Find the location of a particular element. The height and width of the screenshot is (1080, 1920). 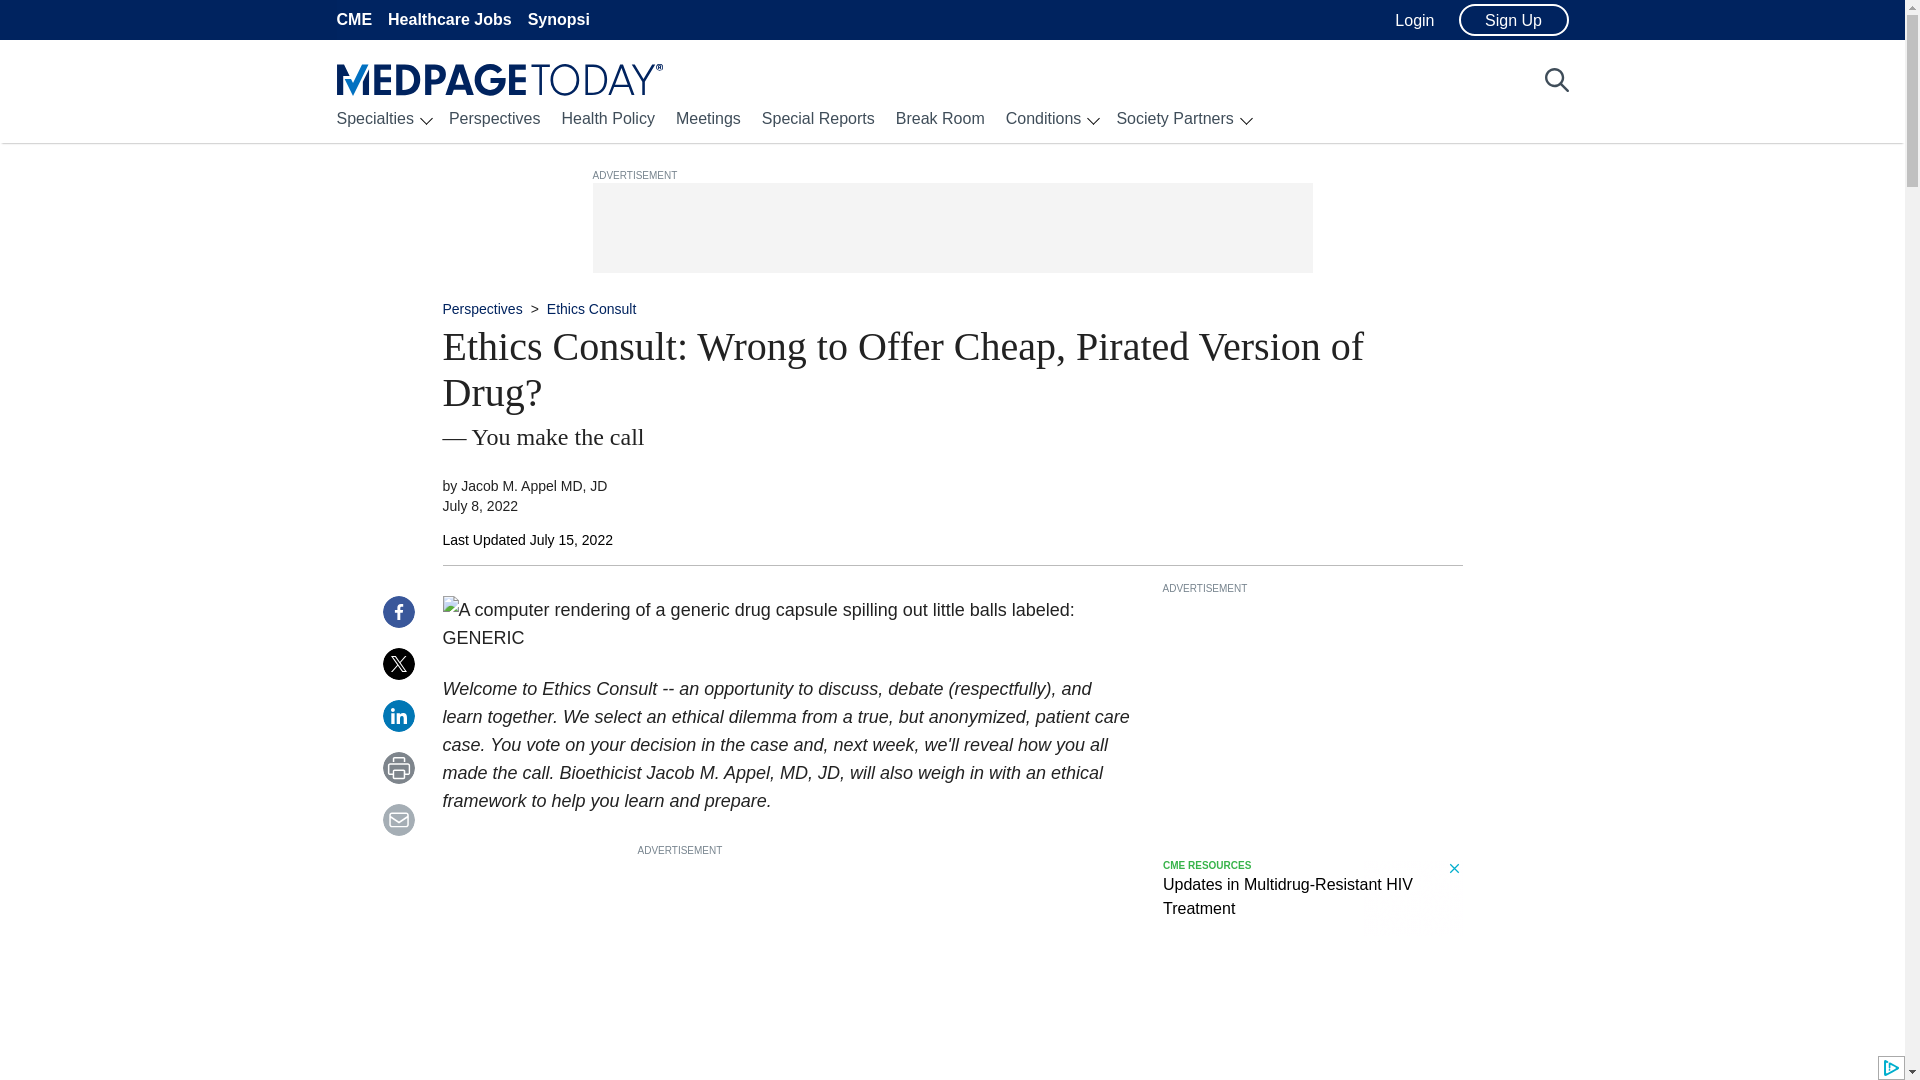

3rd party ad content is located at coordinates (1311, 898).